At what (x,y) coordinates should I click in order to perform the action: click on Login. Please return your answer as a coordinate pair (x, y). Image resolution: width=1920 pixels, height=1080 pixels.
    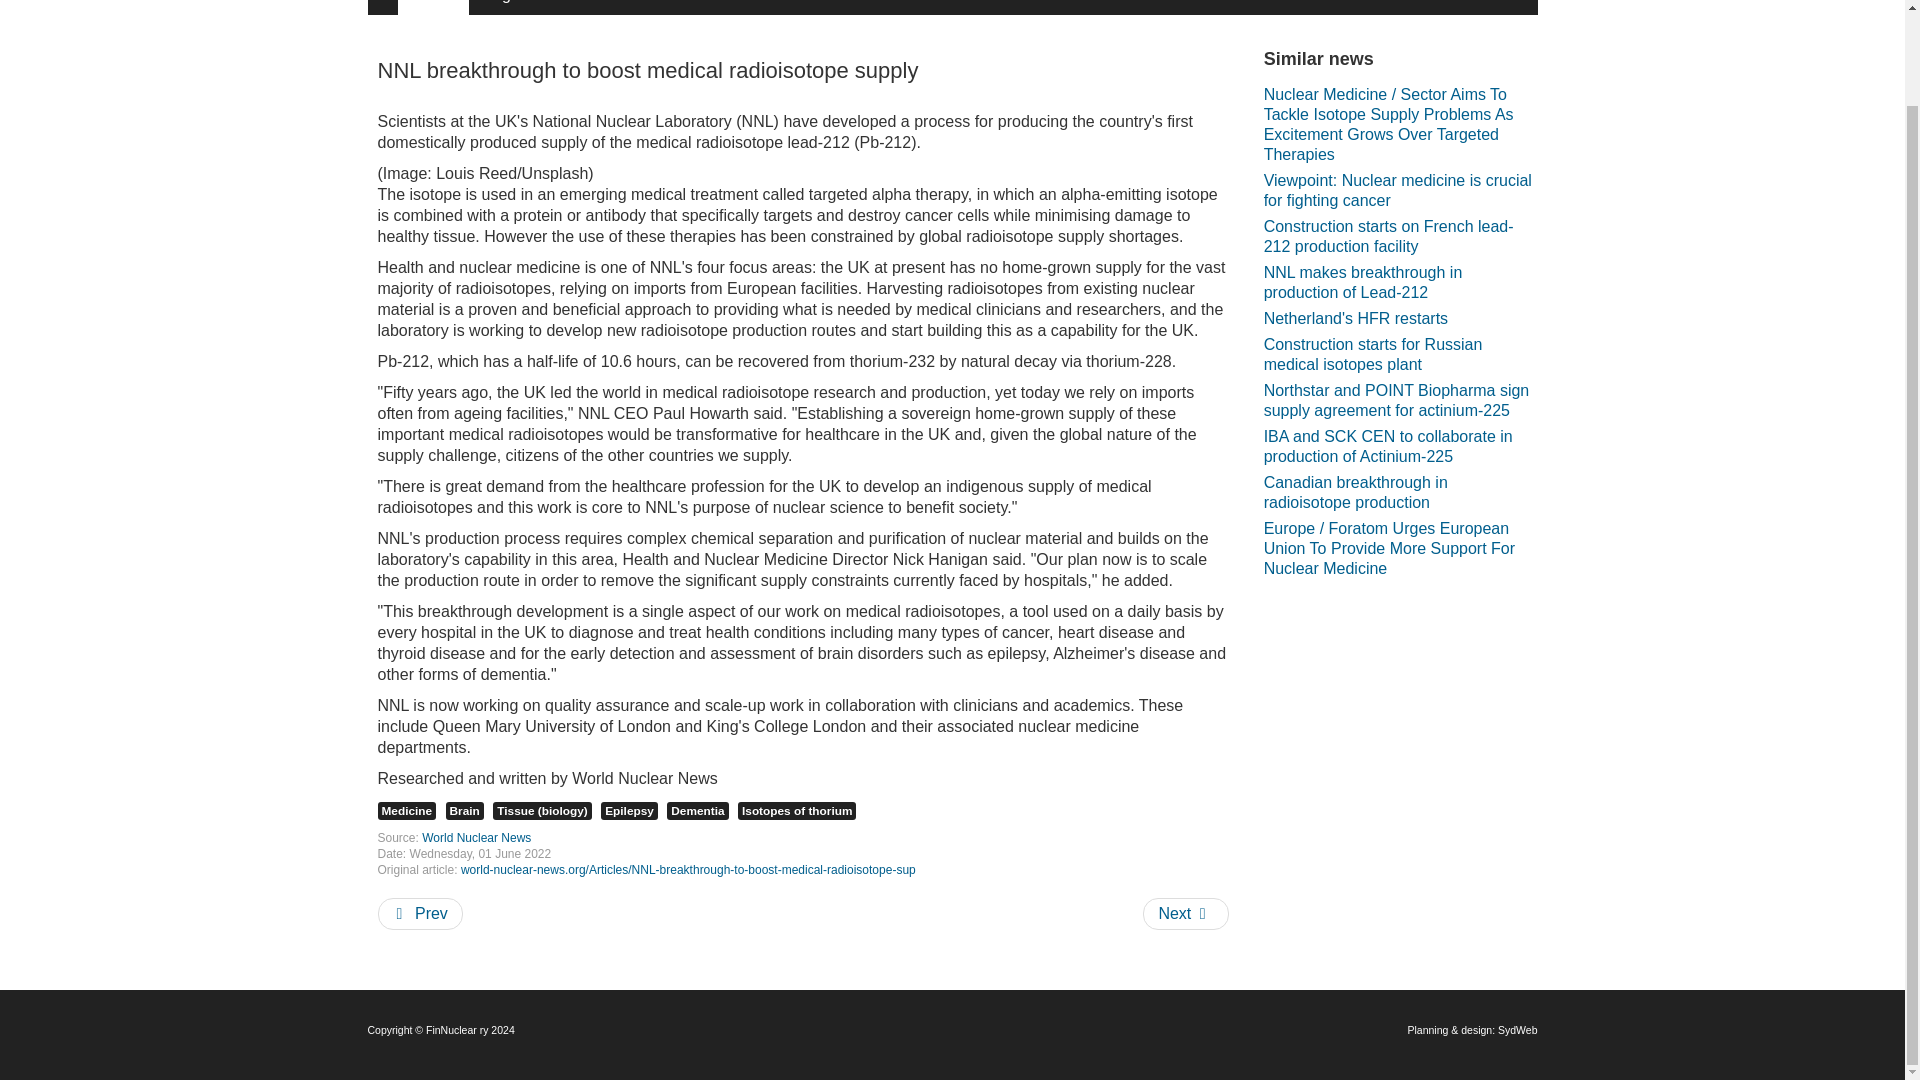
    Looking at the image, I should click on (502, 8).